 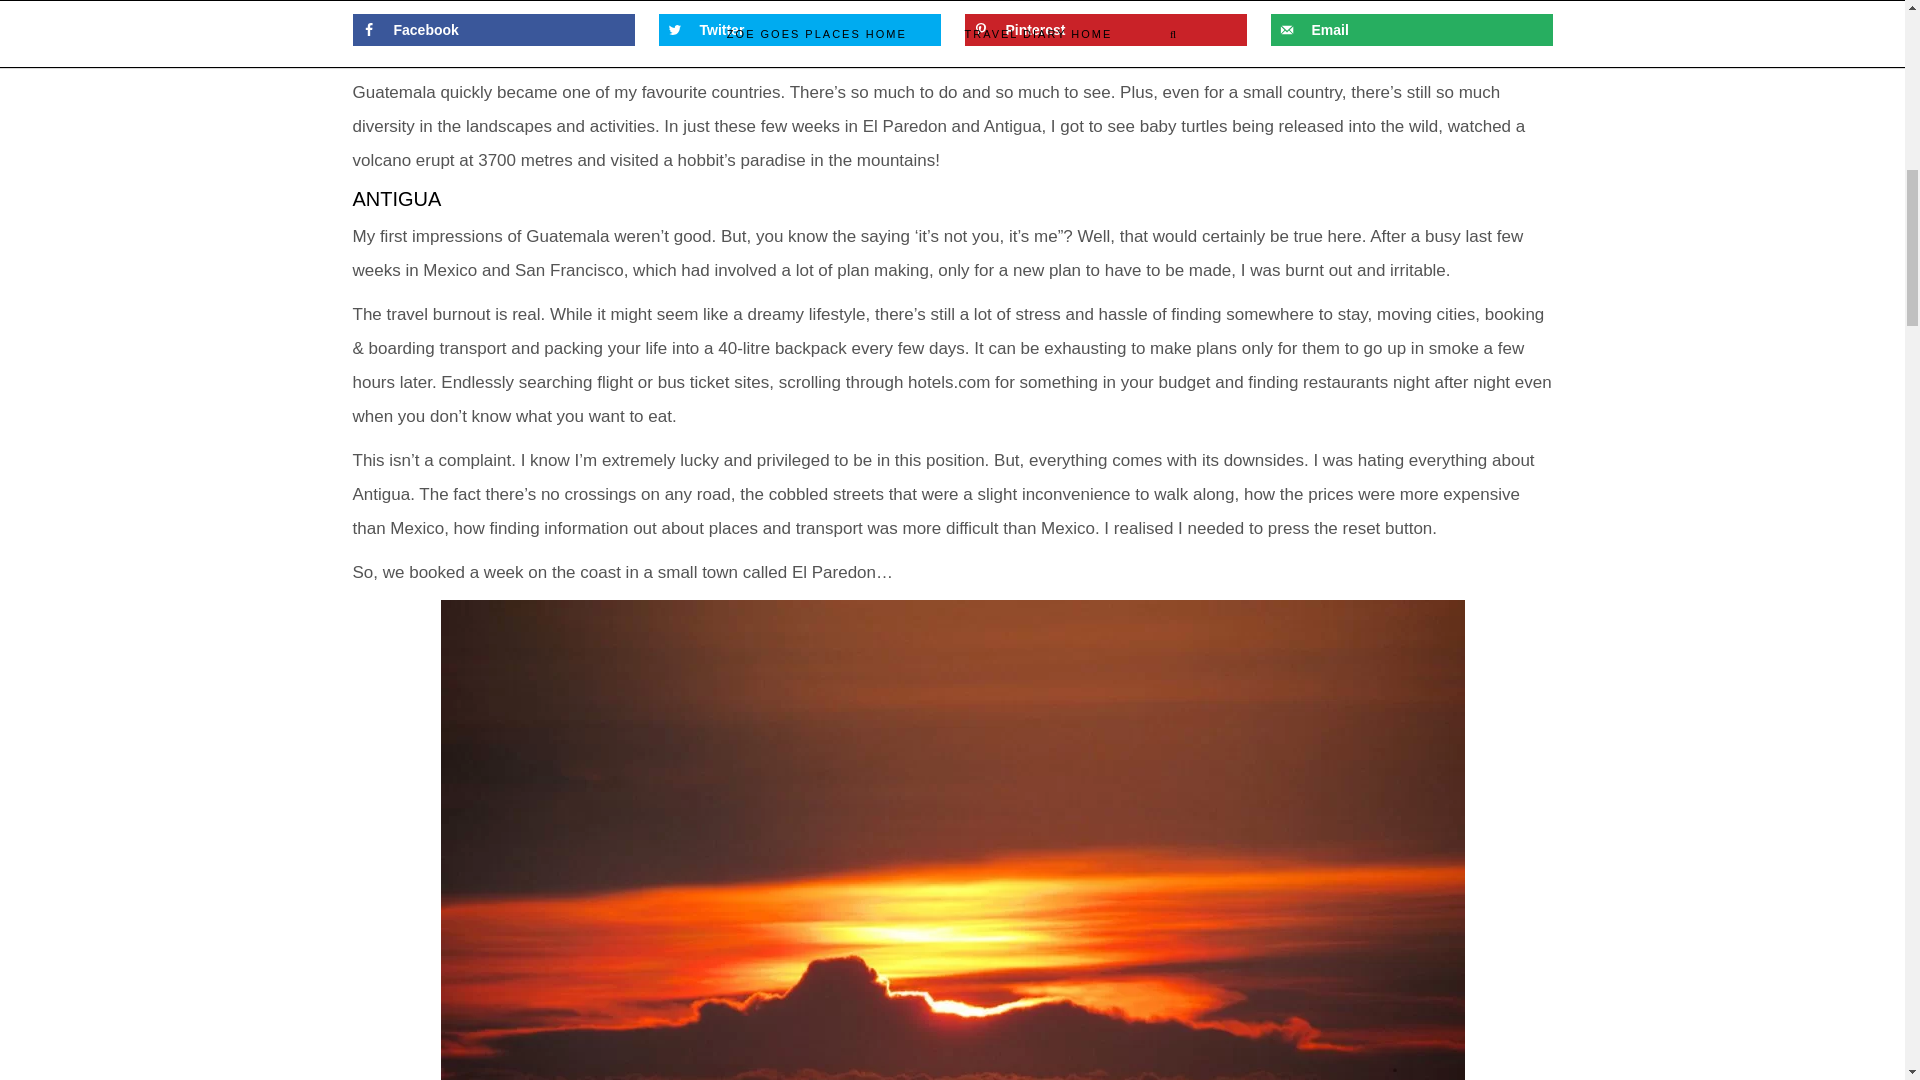 What do you see at coordinates (1104, 30) in the screenshot?
I see `Save to Pinterest` at bounding box center [1104, 30].